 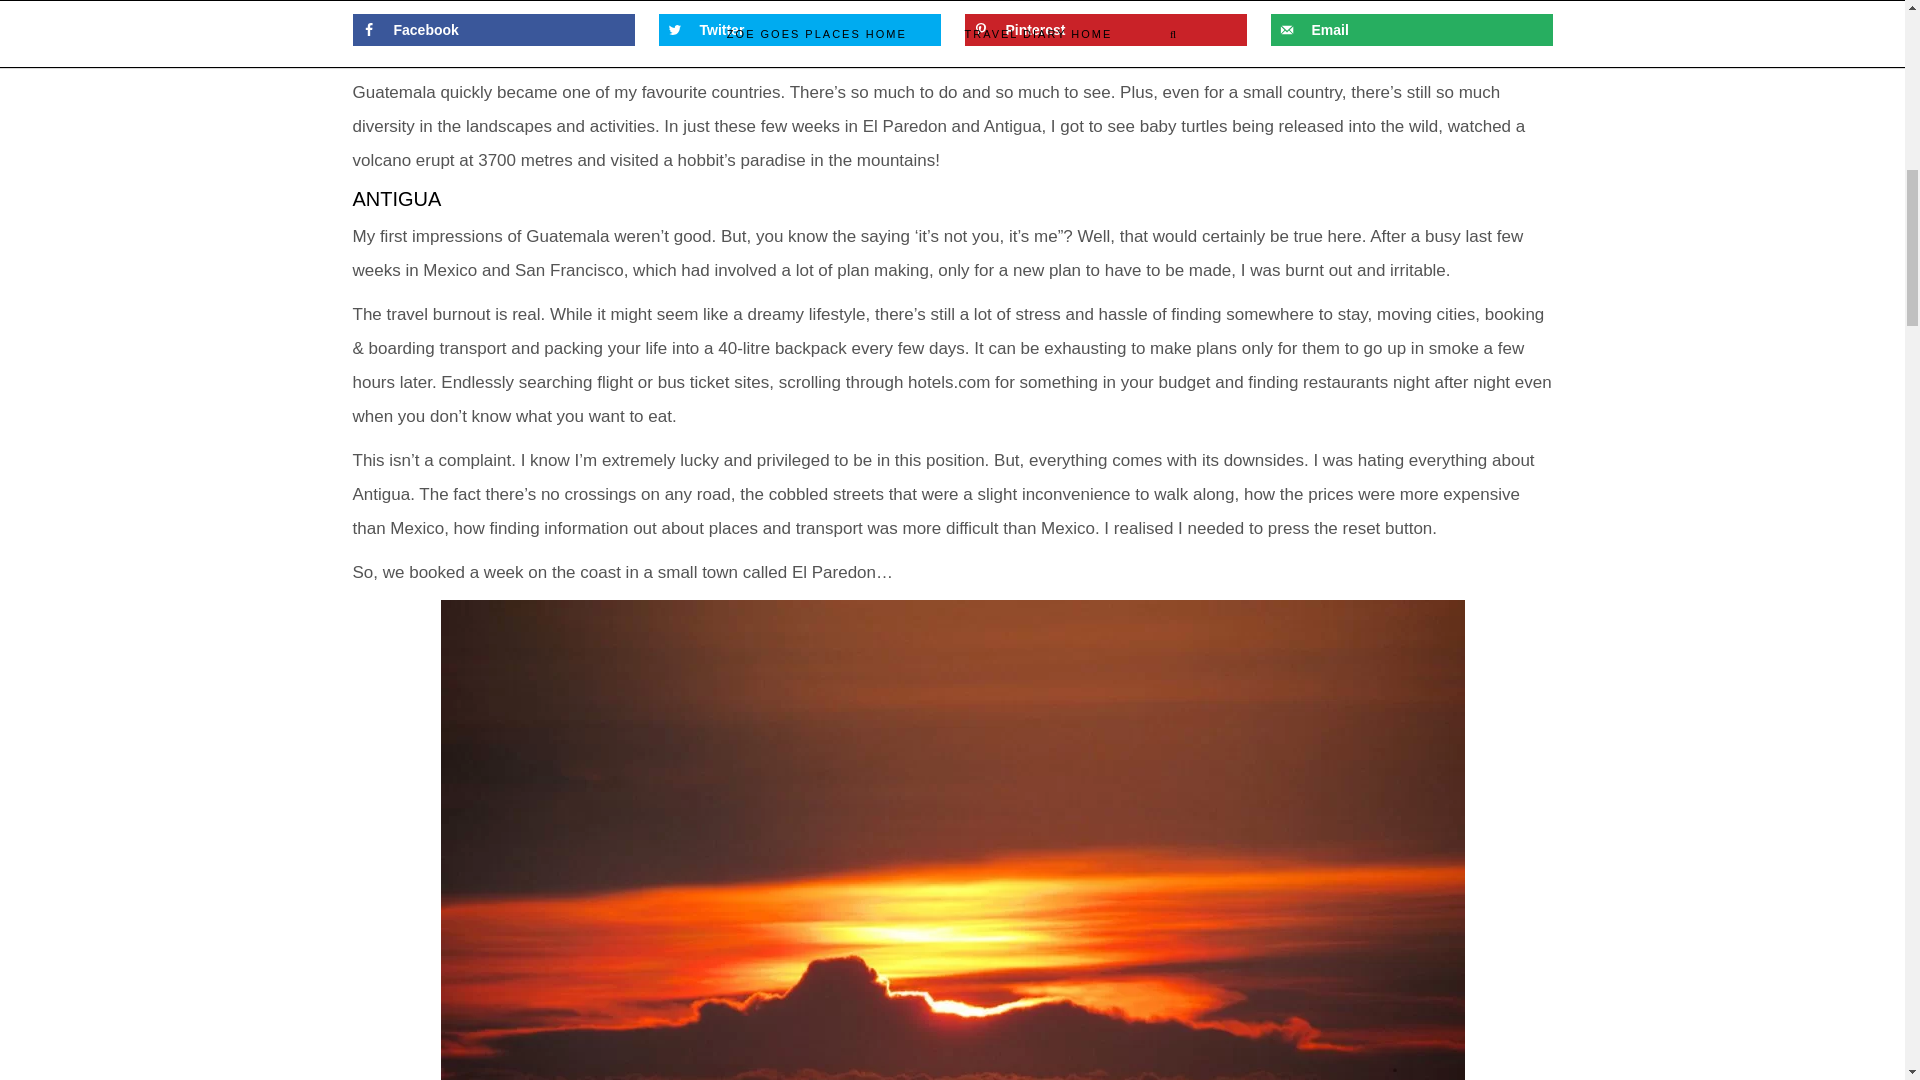 What do you see at coordinates (1104, 30) in the screenshot?
I see `Save to Pinterest` at bounding box center [1104, 30].